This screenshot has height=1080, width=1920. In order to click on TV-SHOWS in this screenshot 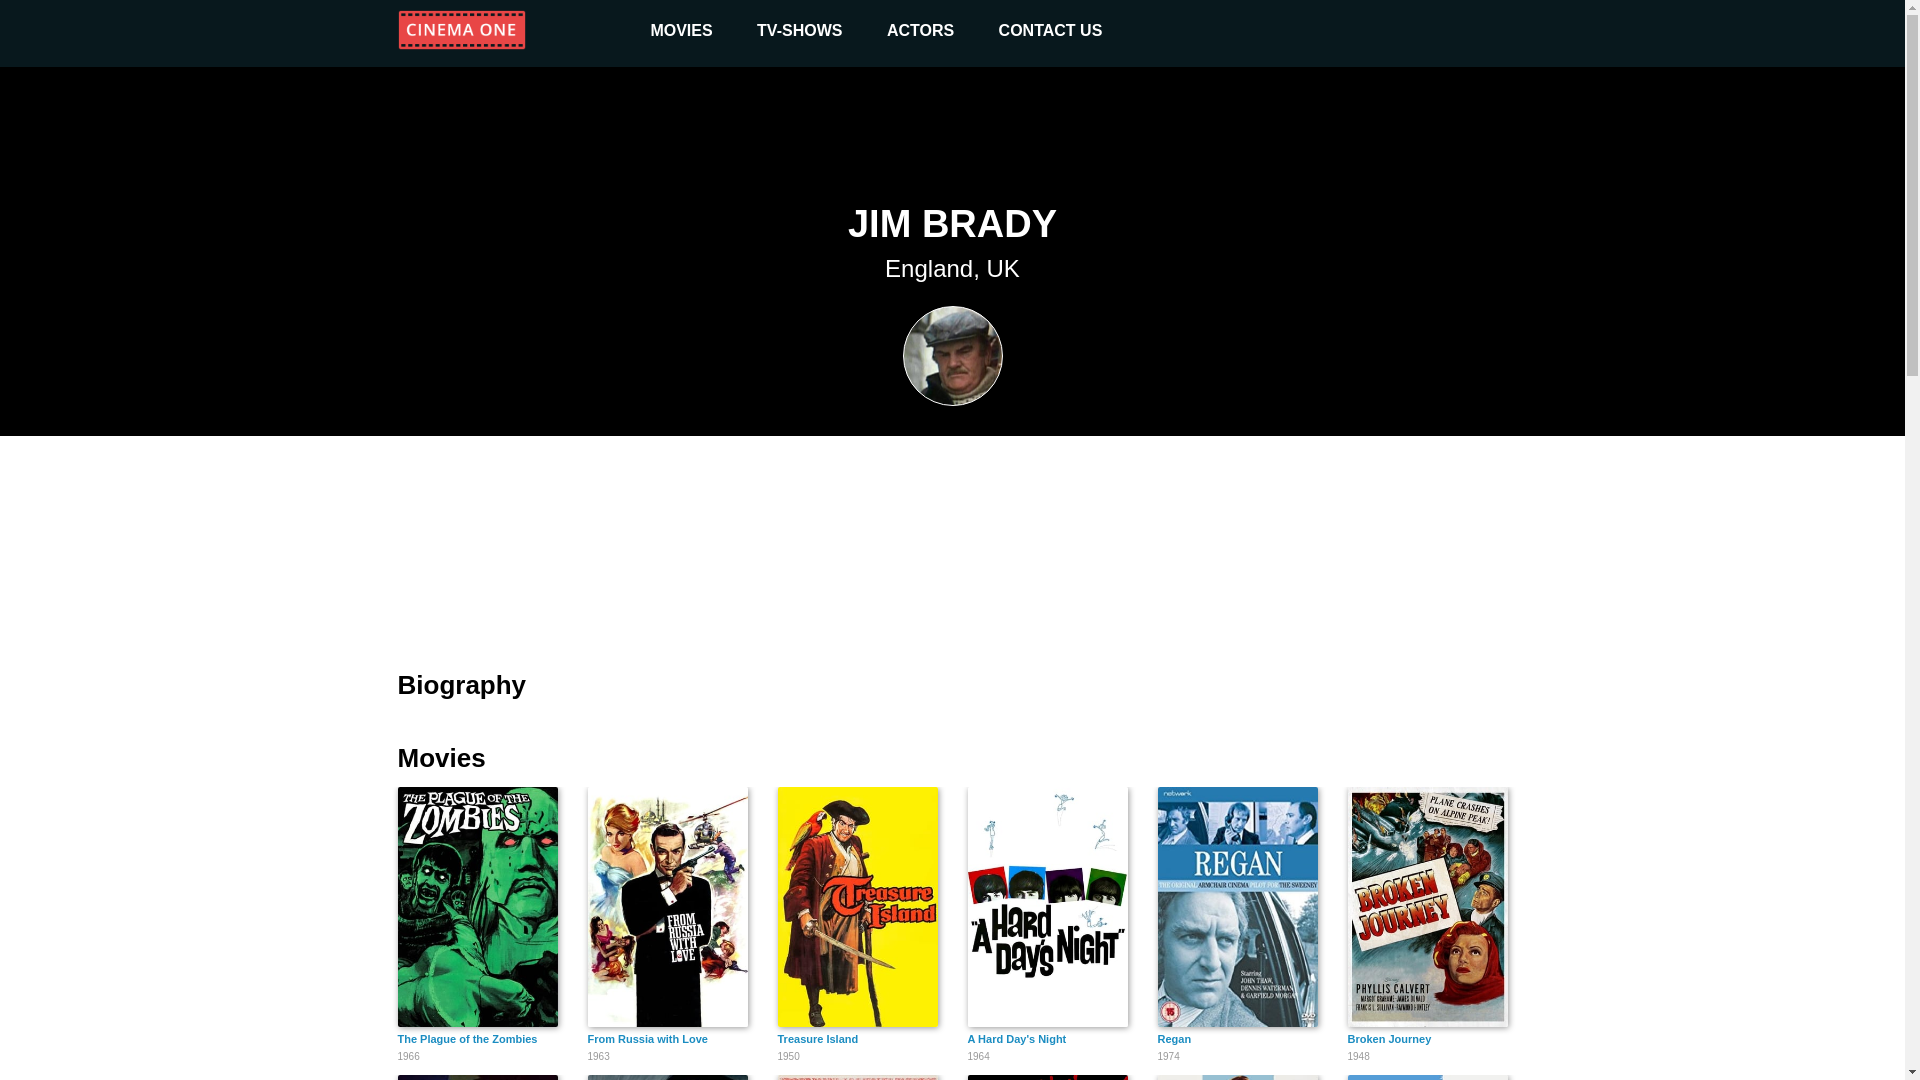, I will do `click(799, 30)`.